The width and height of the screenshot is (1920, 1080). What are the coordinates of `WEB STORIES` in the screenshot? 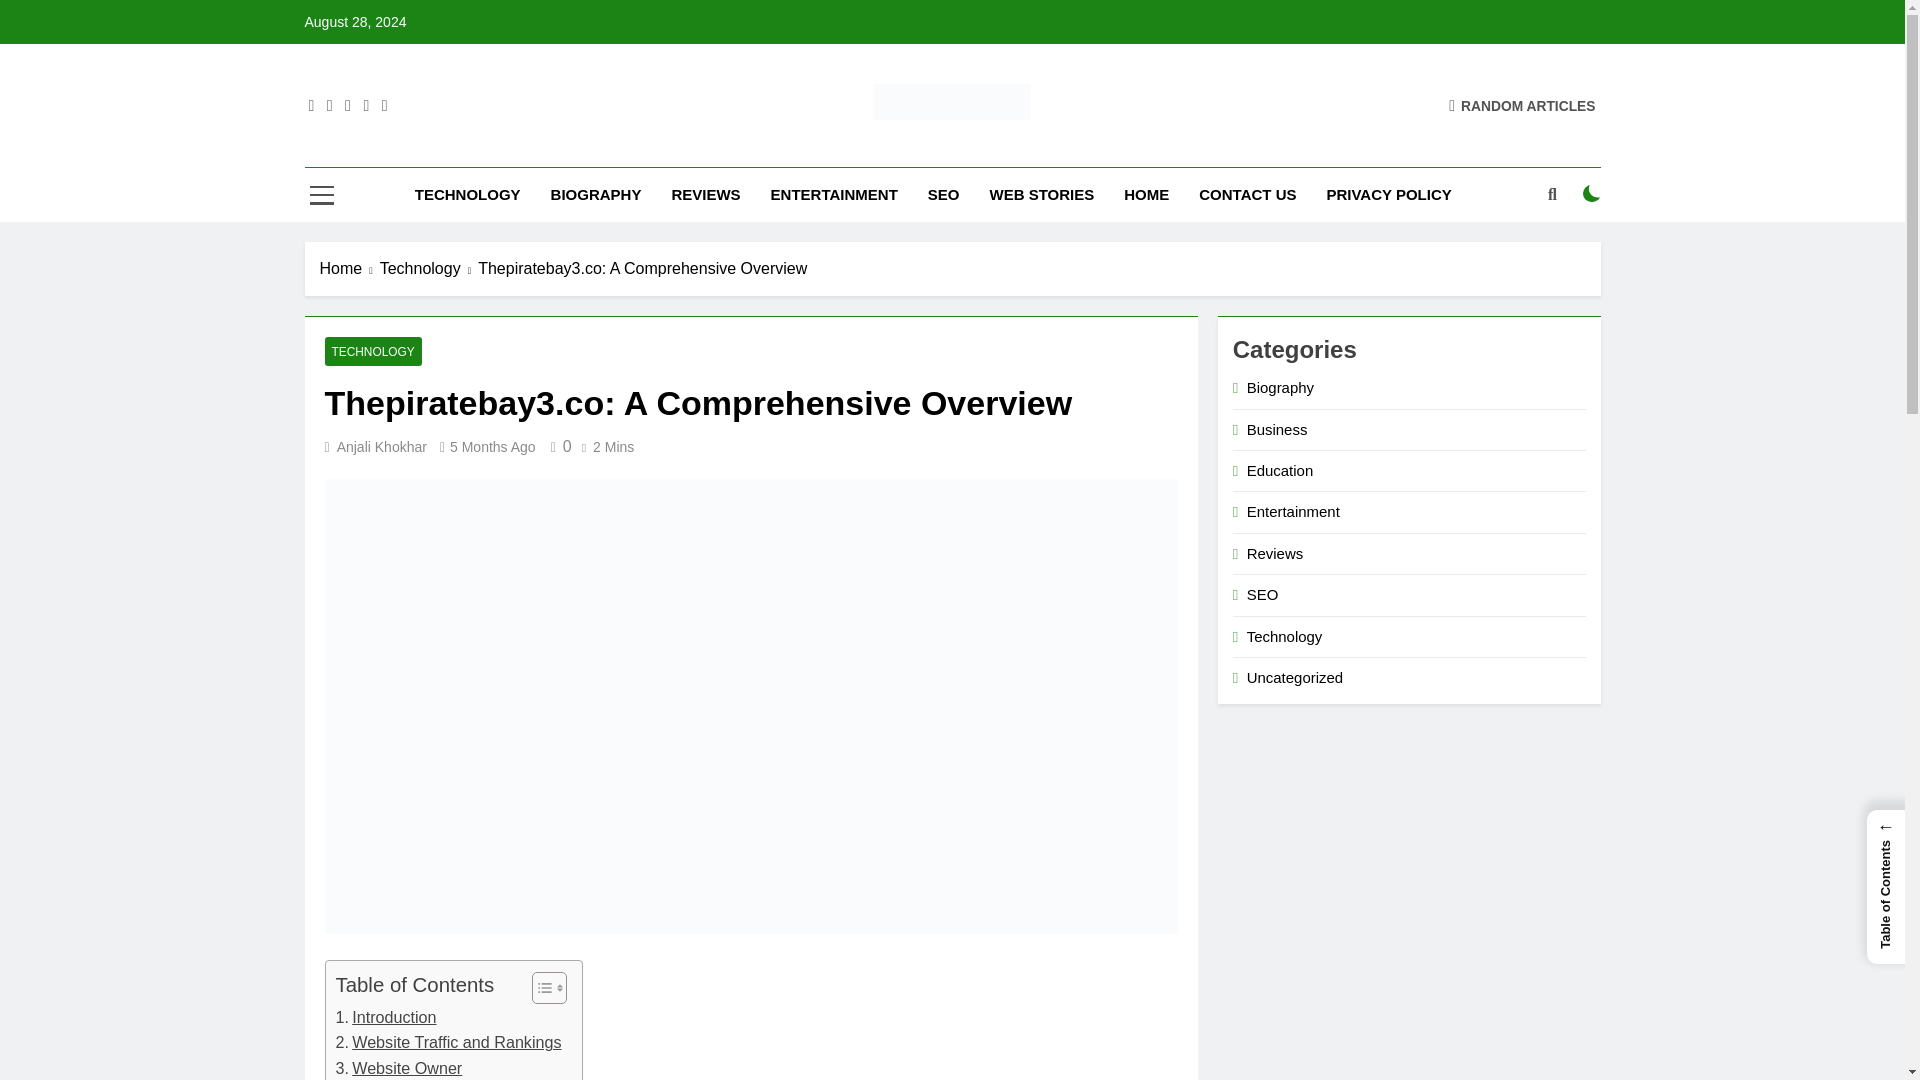 It's located at (1041, 195).